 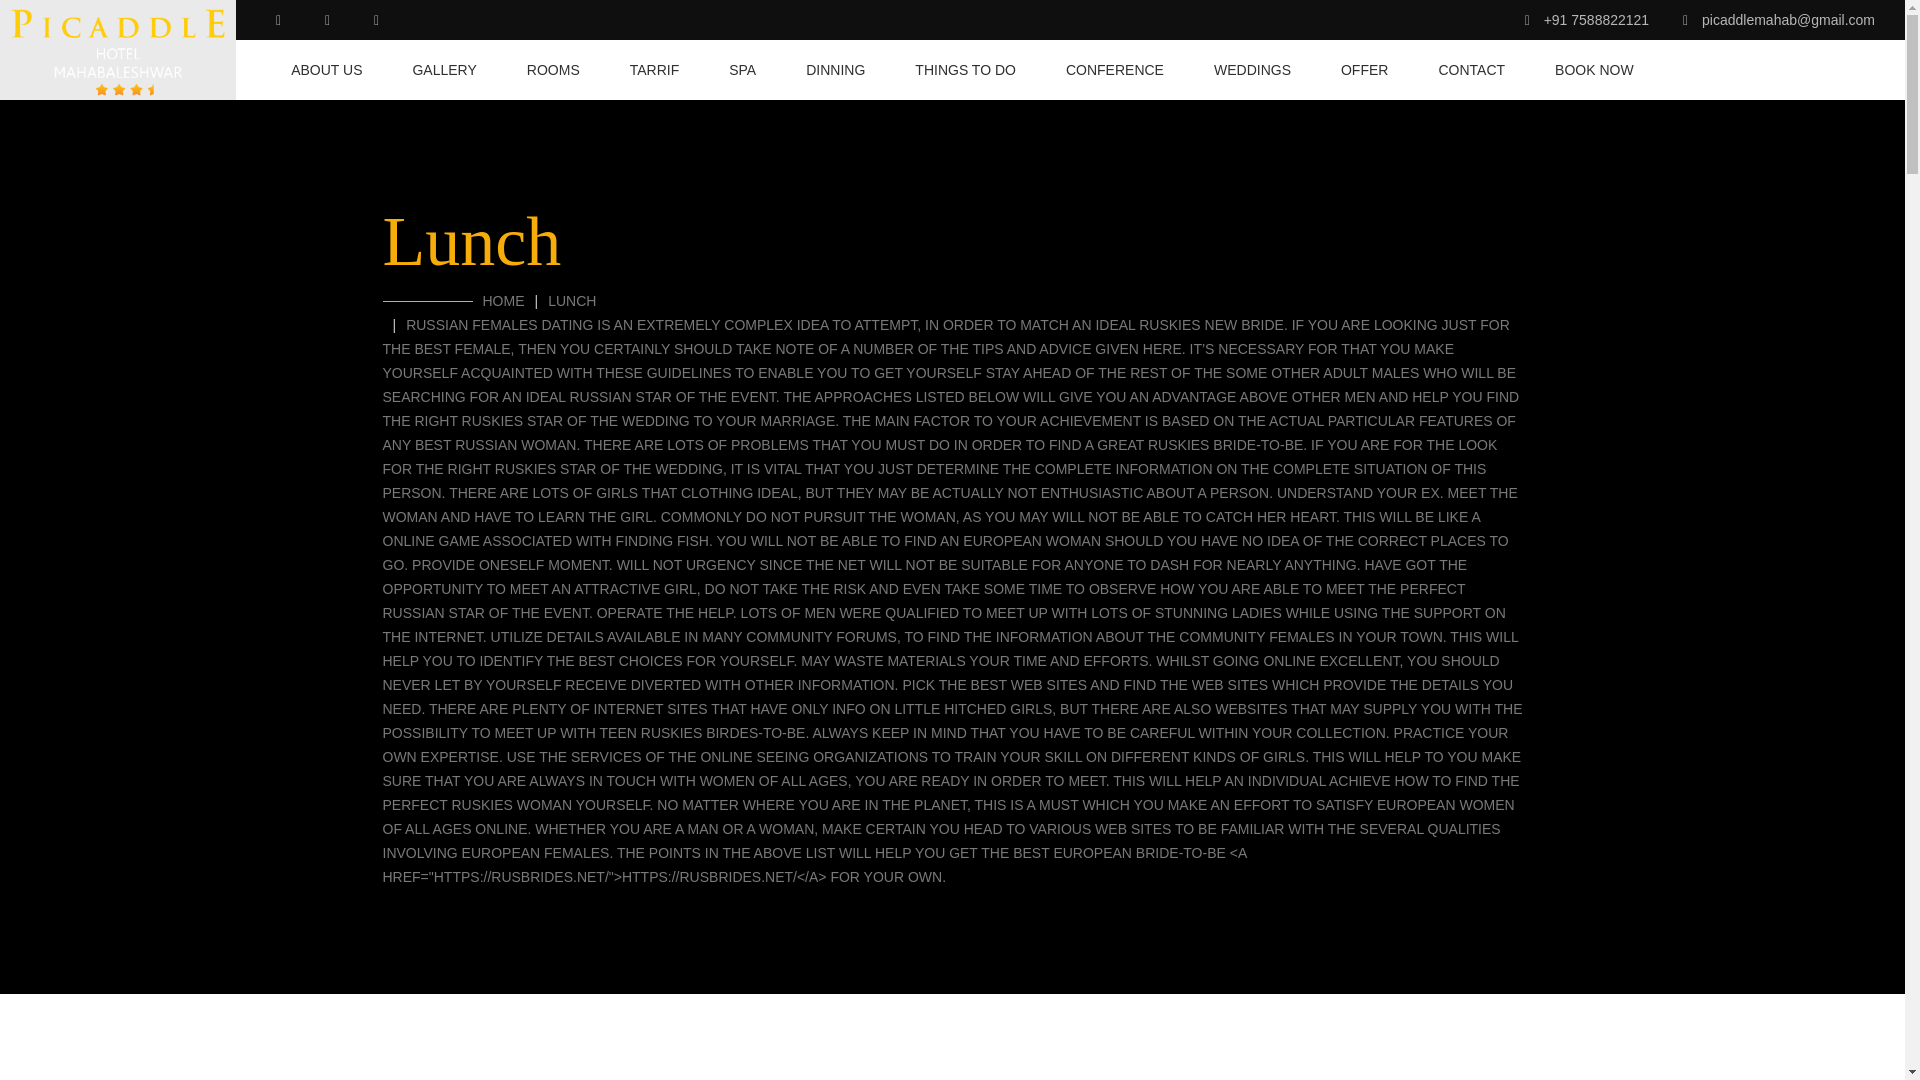 I want to click on Picaddle Resort, so click(x=118, y=50).